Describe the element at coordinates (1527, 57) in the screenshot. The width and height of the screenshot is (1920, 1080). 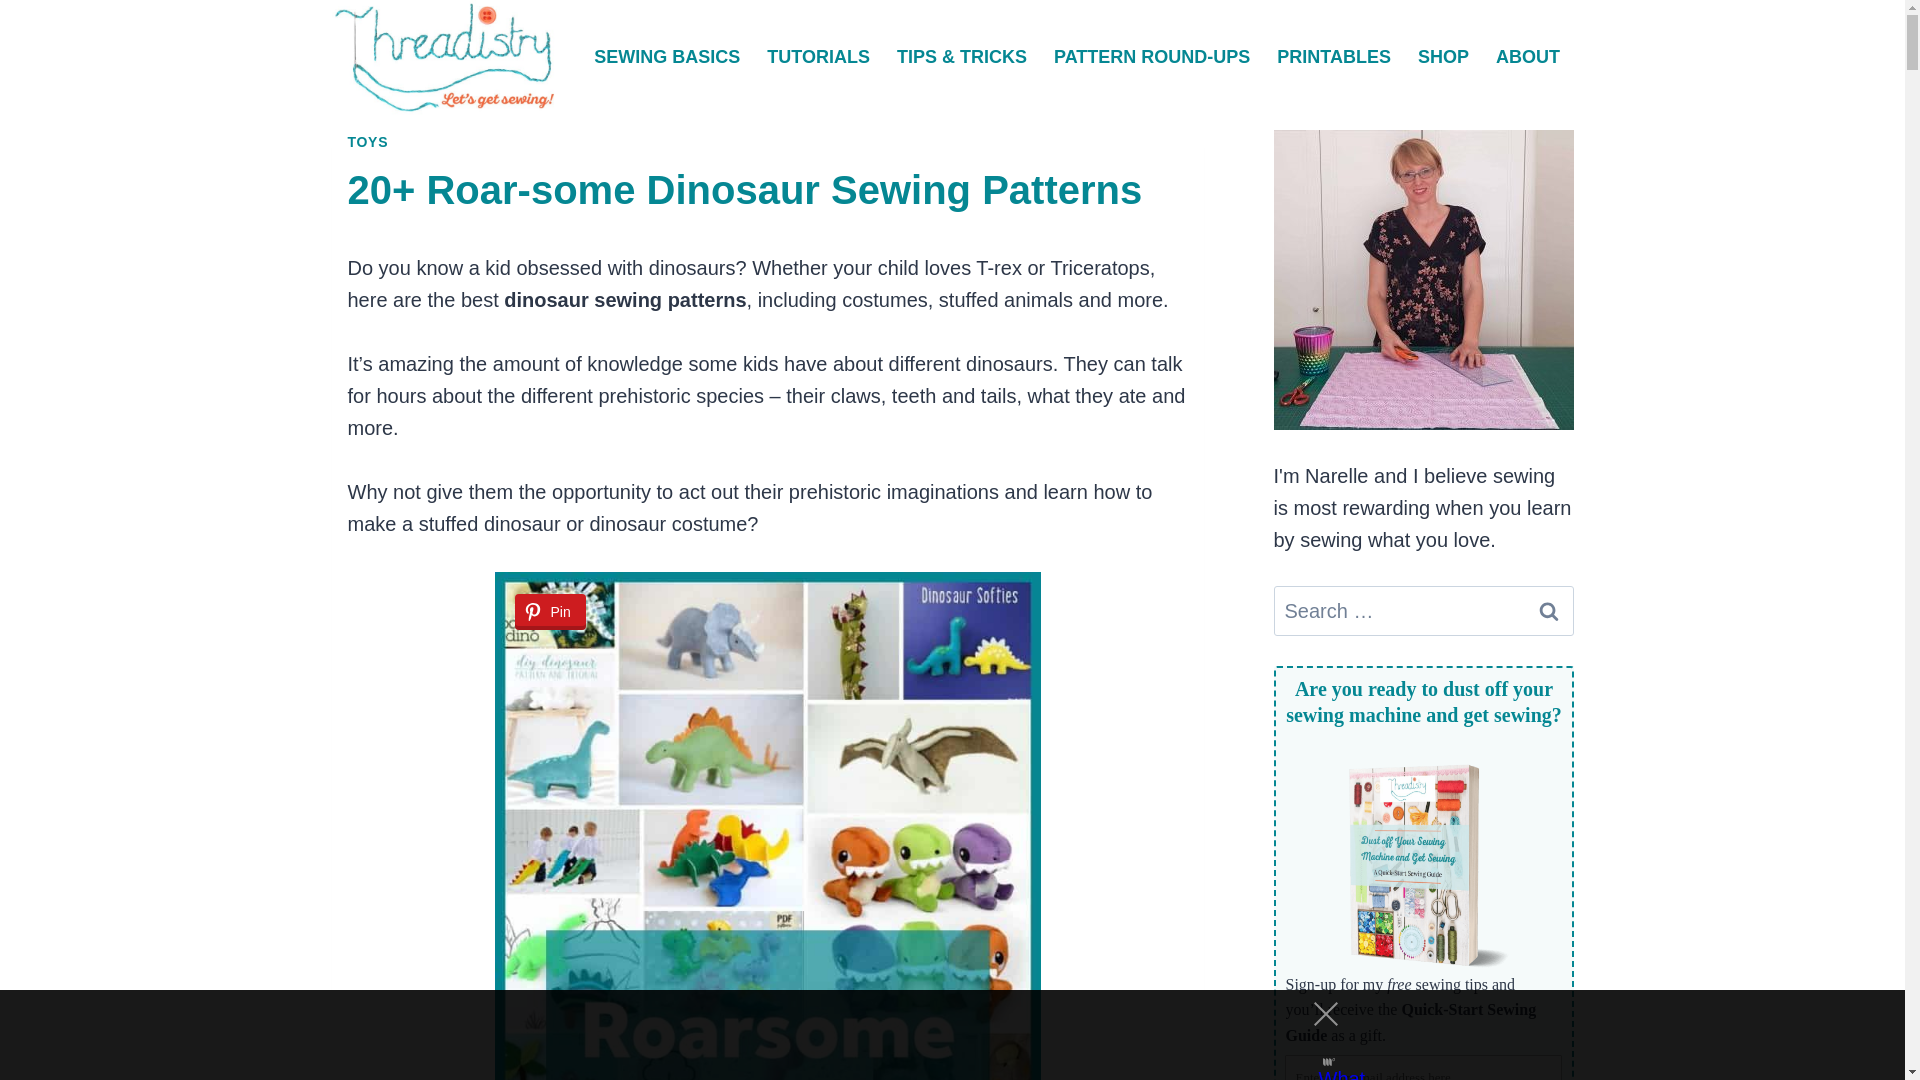
I see `ABOUT` at that location.